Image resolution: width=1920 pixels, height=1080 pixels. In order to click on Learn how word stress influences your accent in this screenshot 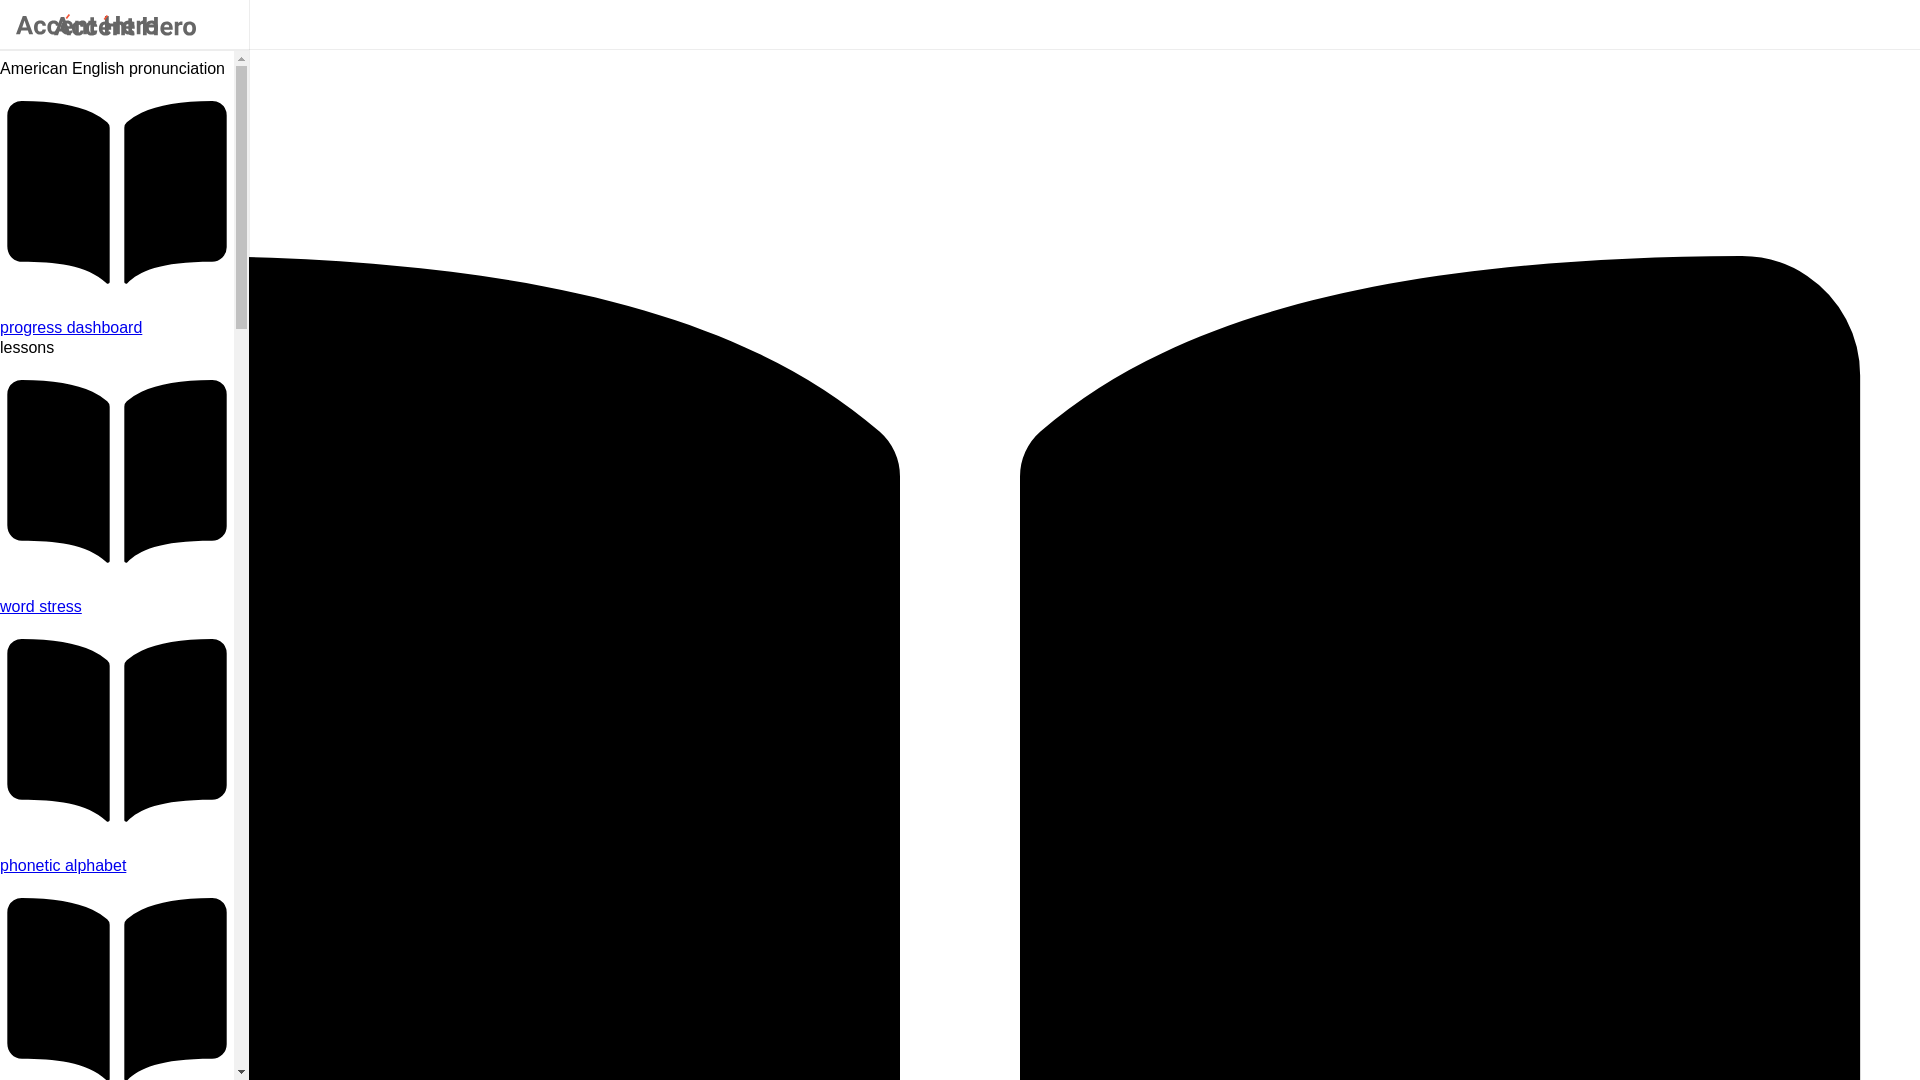, I will do `click(117, 606)`.